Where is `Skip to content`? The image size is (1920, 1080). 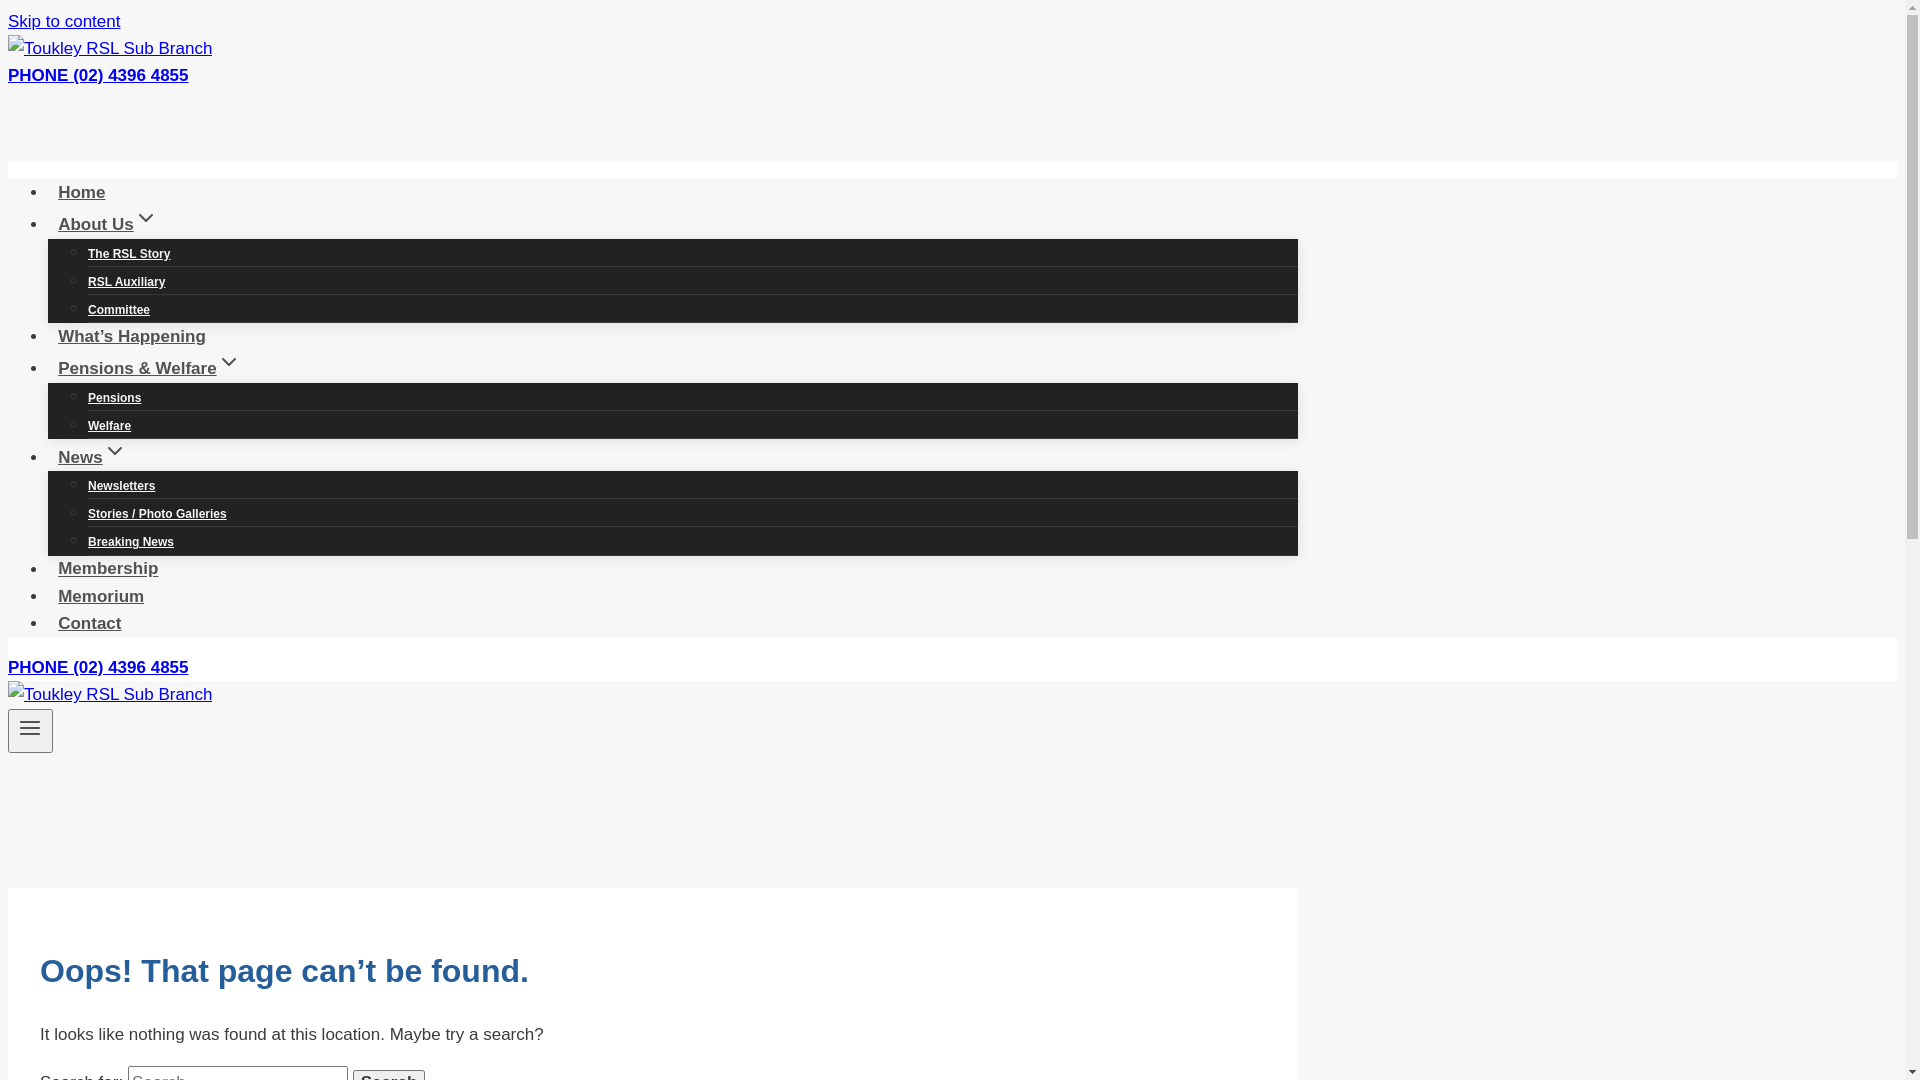 Skip to content is located at coordinates (64, 22).